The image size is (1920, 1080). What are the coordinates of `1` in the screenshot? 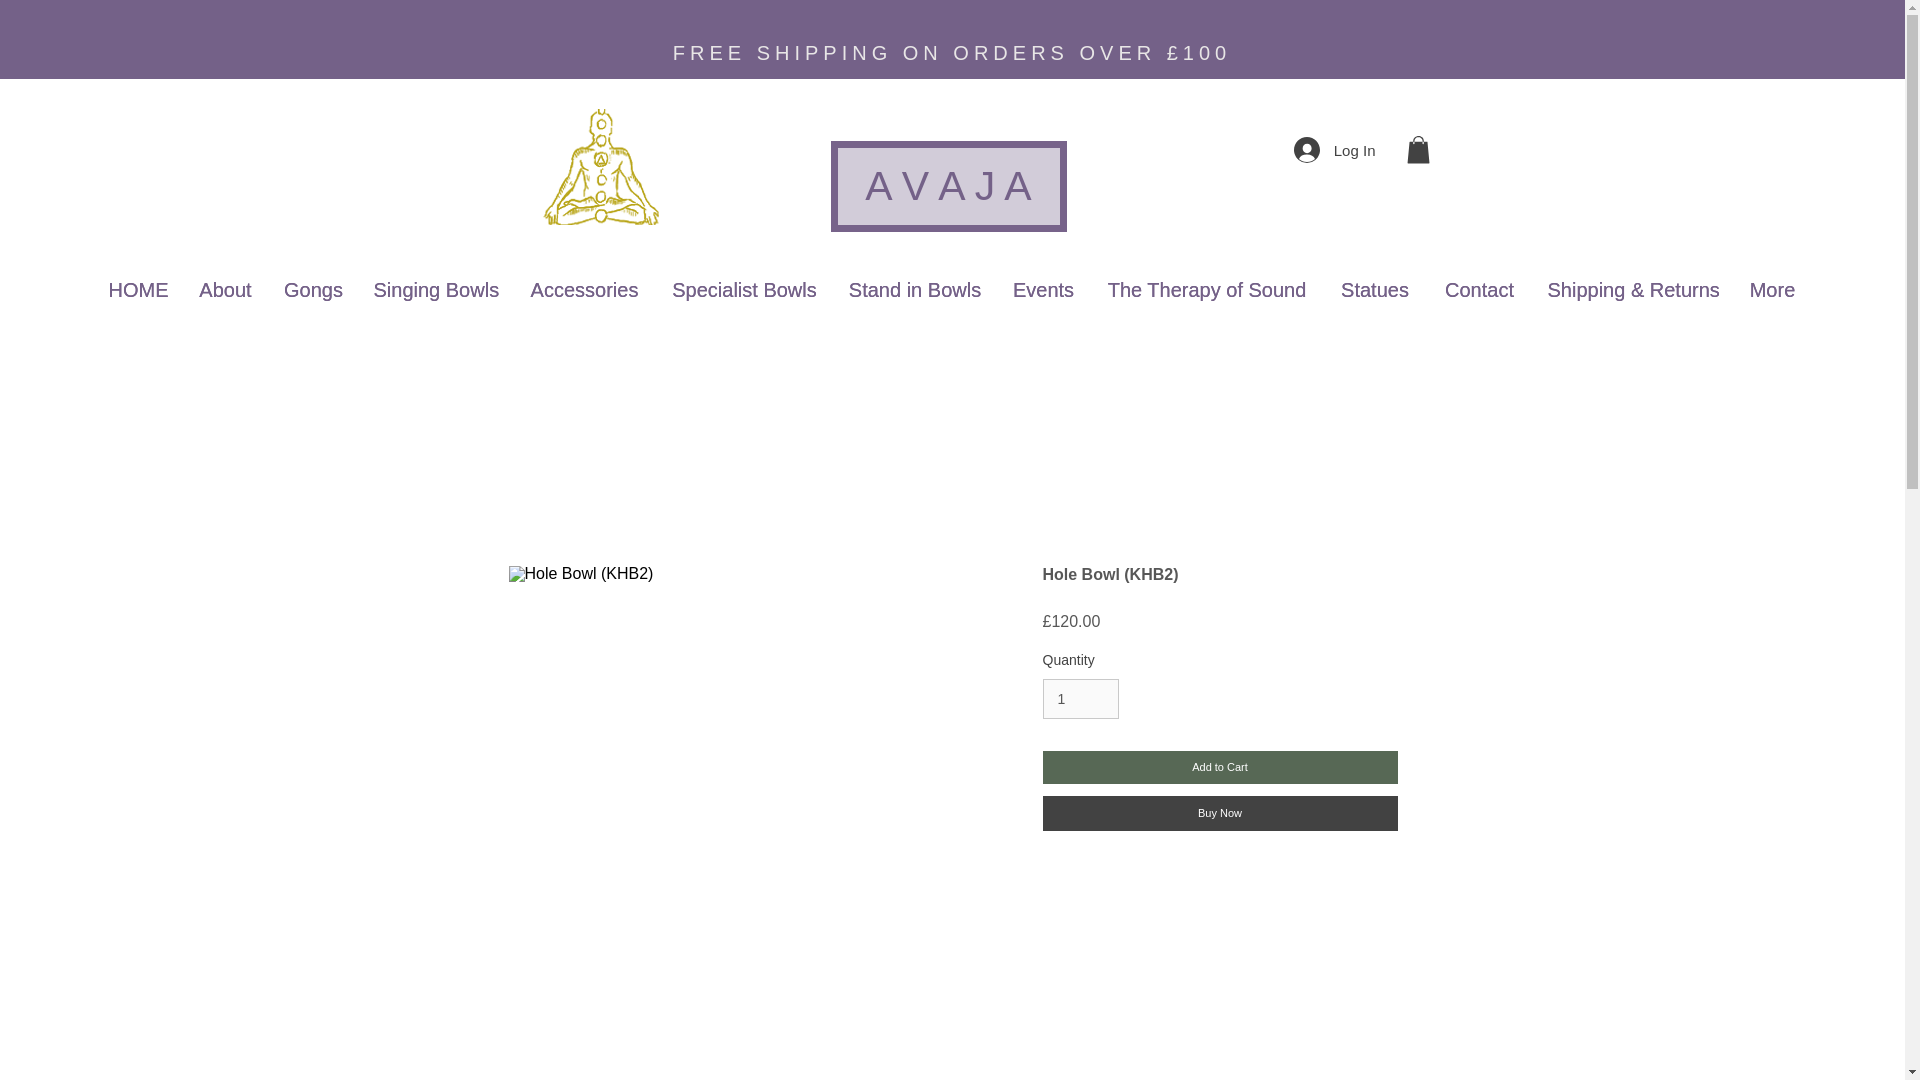 It's located at (1080, 700).